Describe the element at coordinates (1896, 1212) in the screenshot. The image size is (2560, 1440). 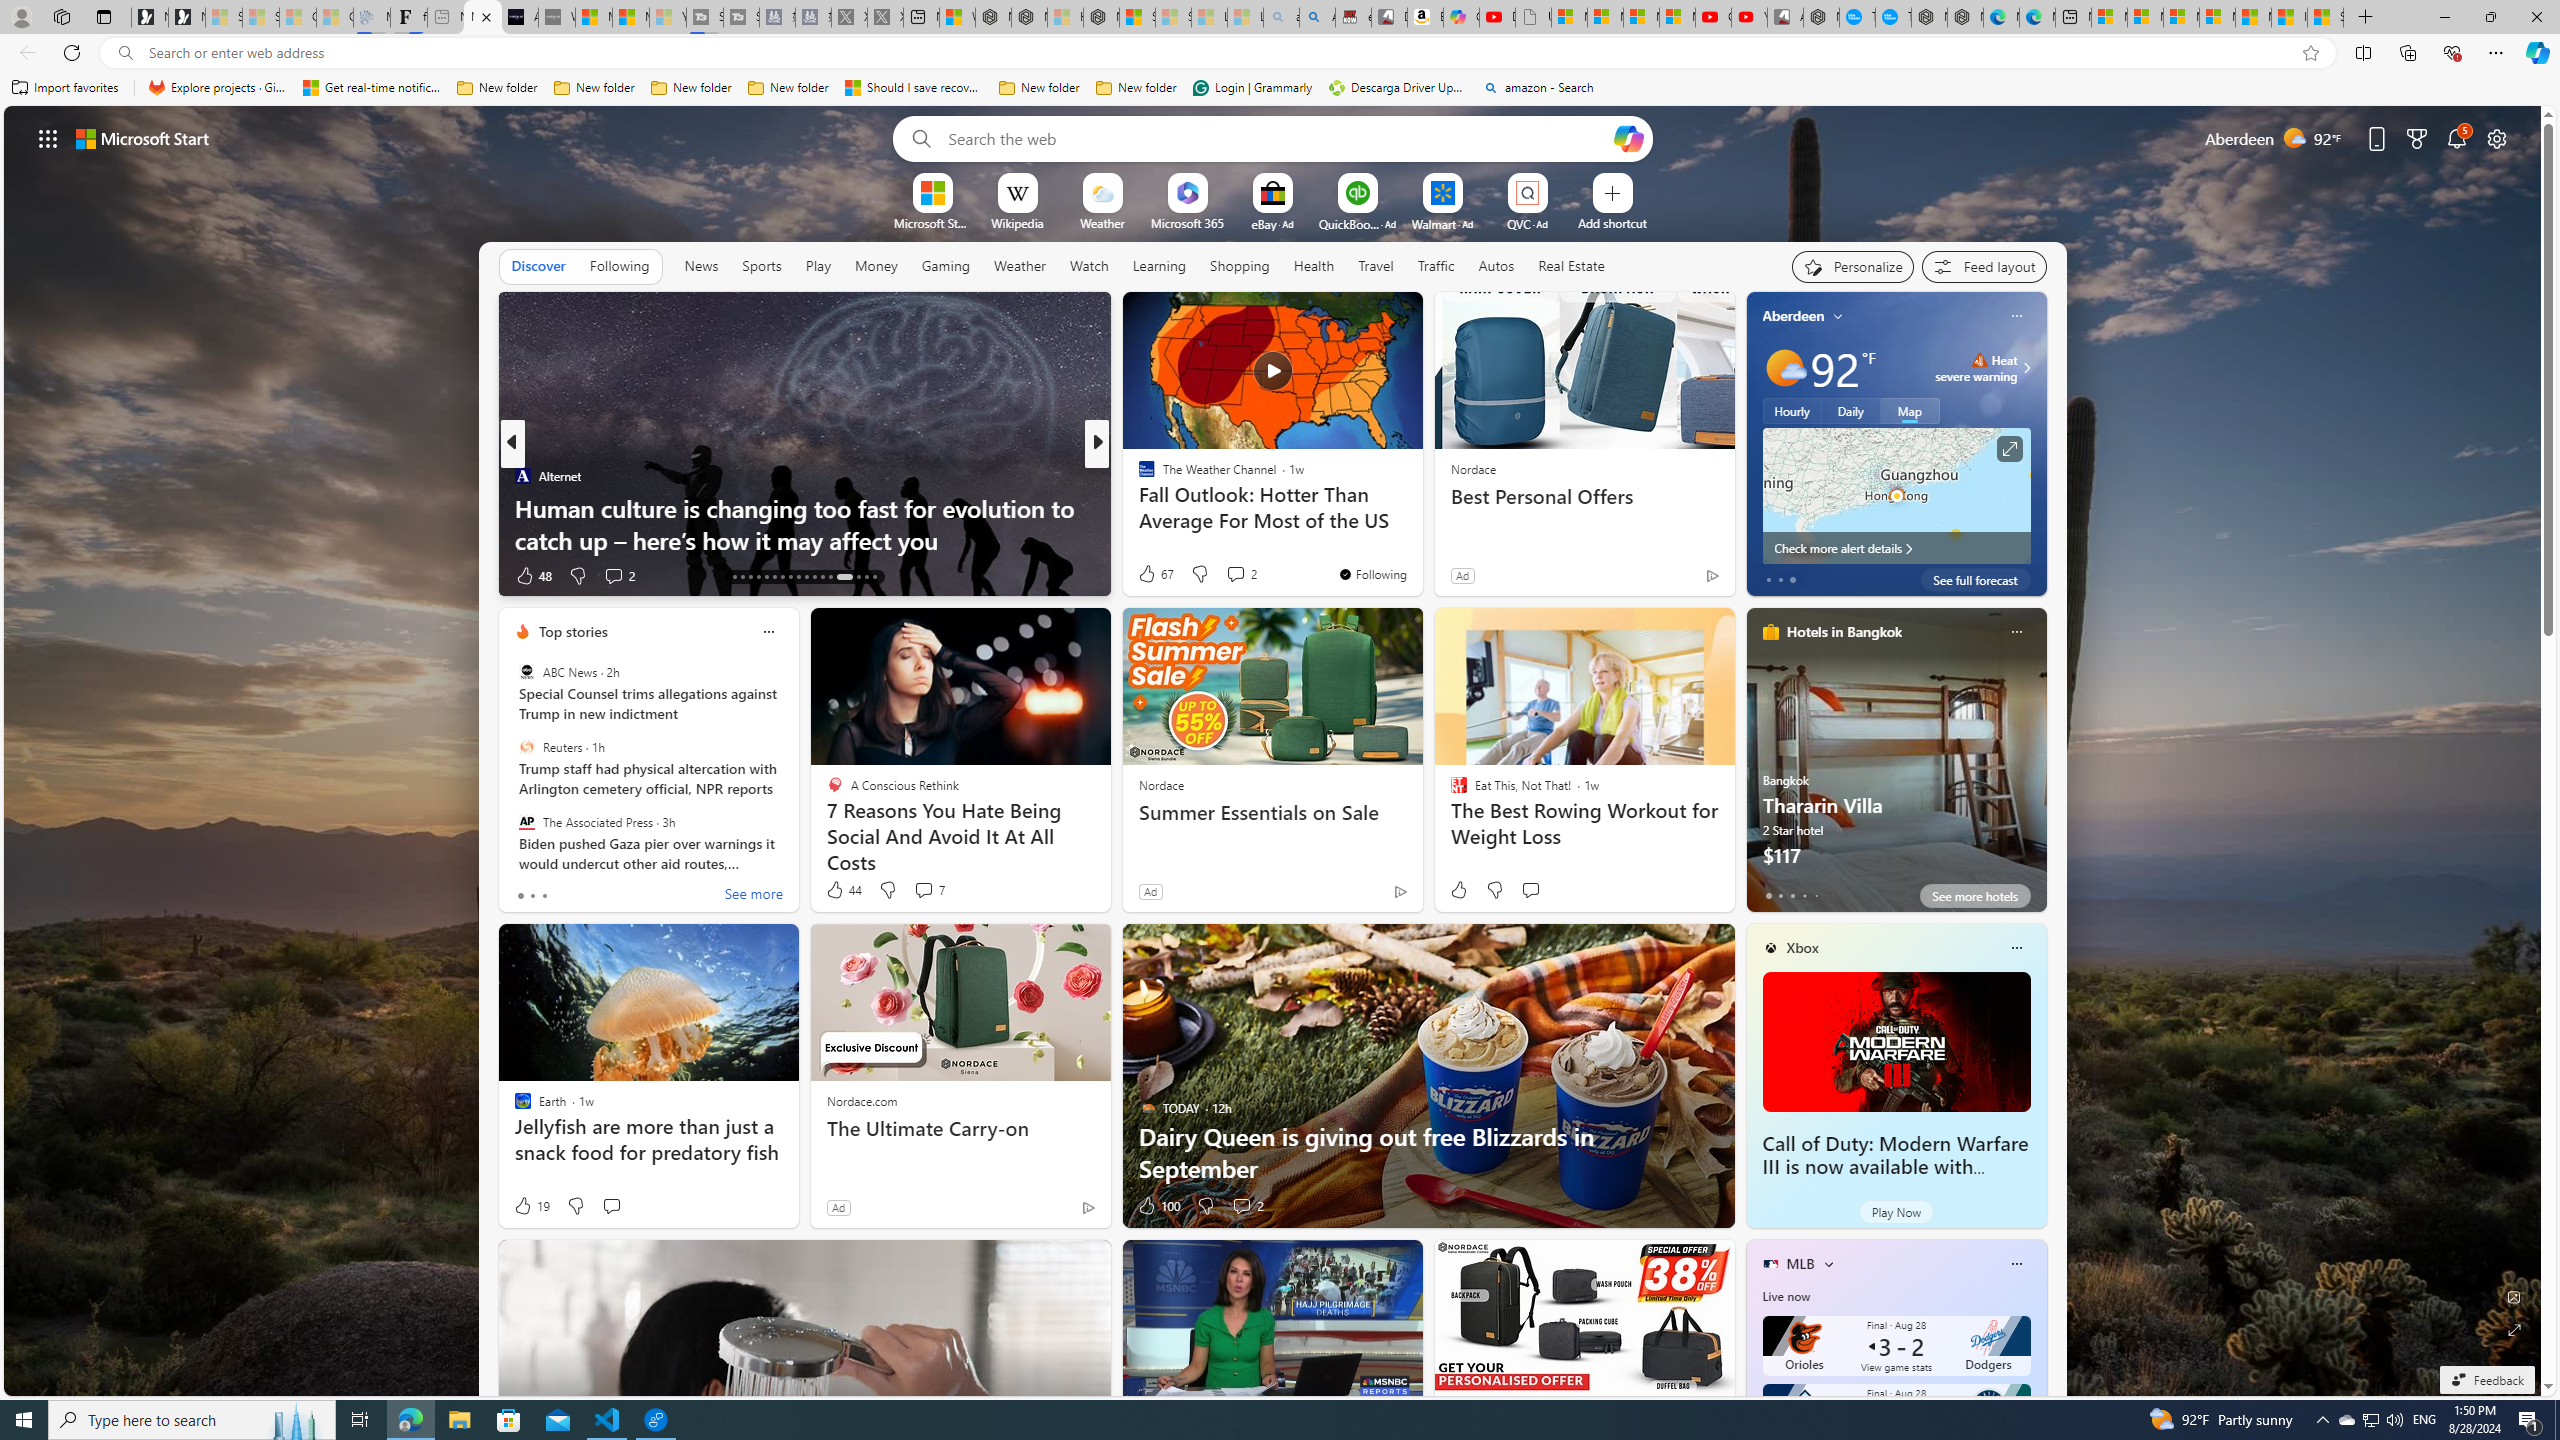
I see `Play Now` at that location.